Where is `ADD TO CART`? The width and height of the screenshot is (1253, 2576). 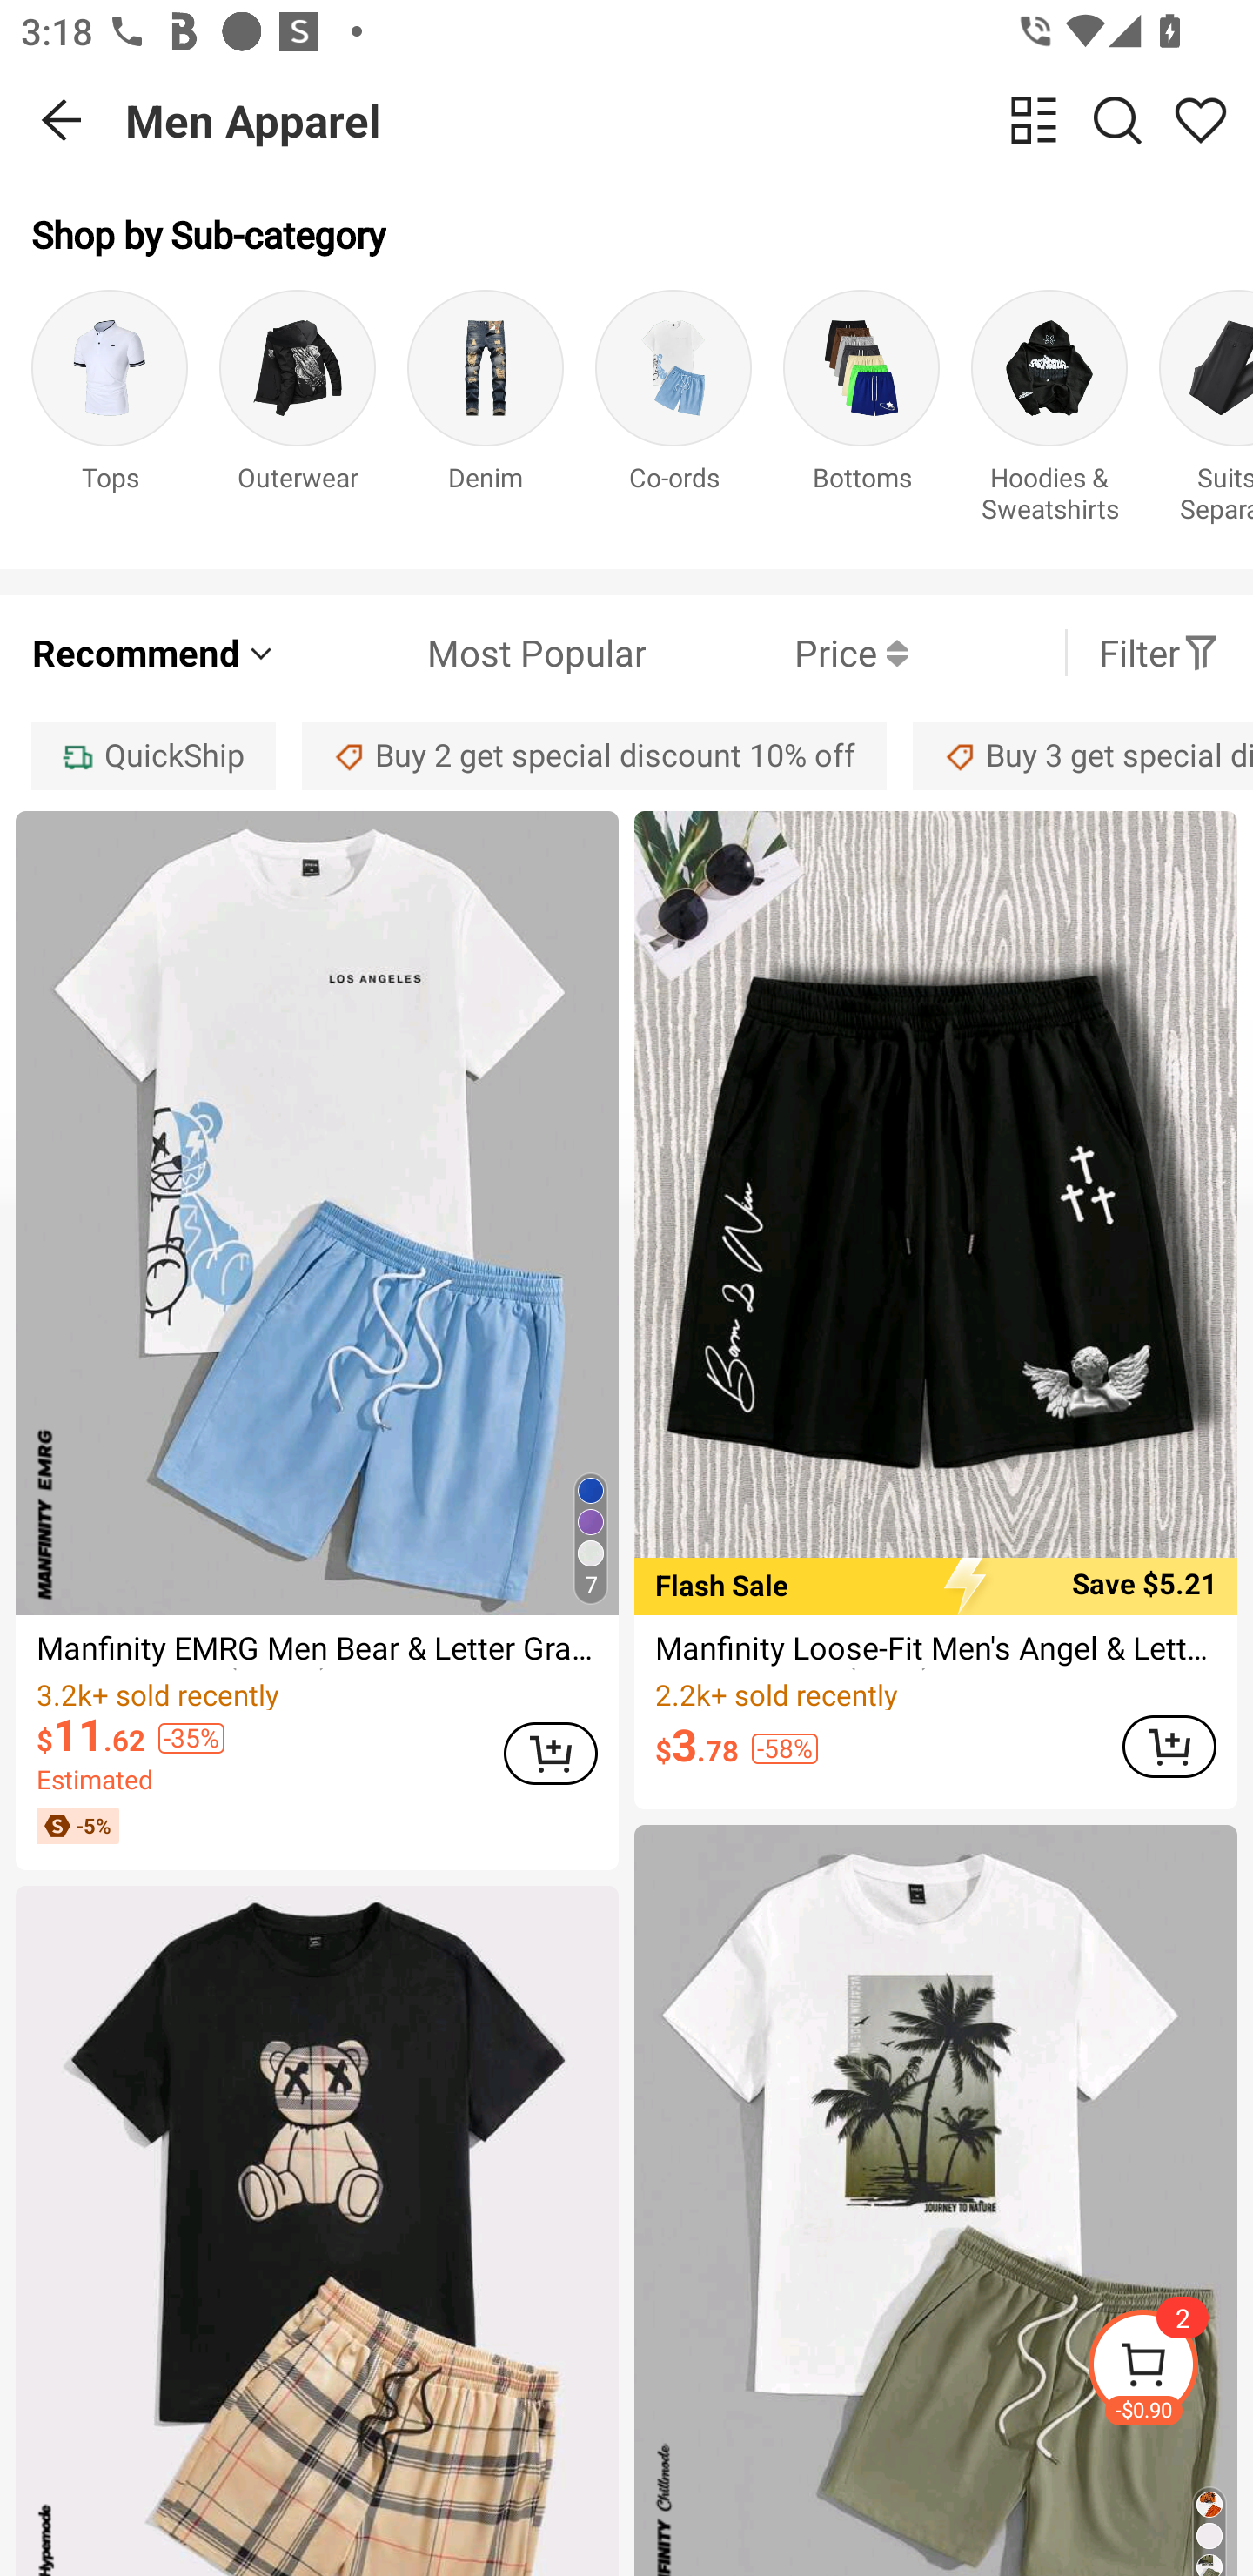
ADD TO CART is located at coordinates (550, 1754).